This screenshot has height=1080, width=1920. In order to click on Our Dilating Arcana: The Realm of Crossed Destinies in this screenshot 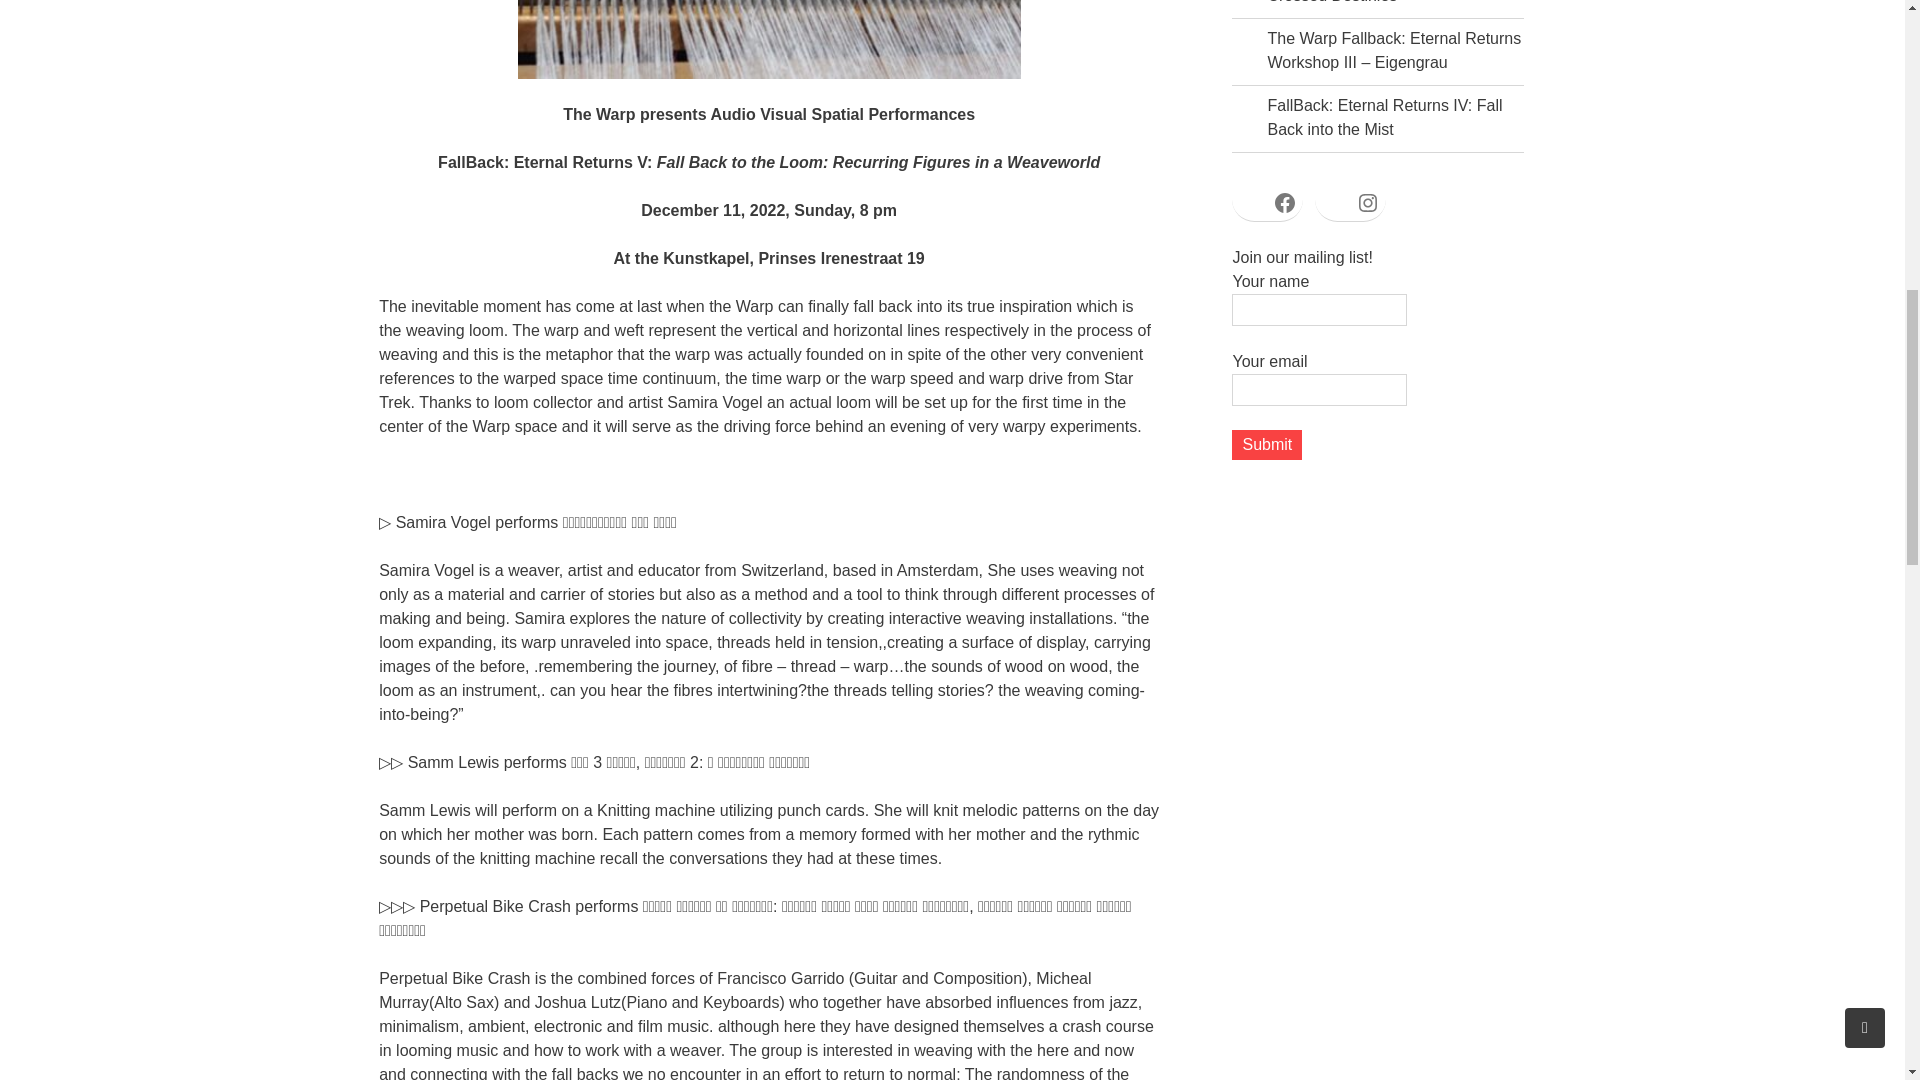, I will do `click(1381, 2)`.